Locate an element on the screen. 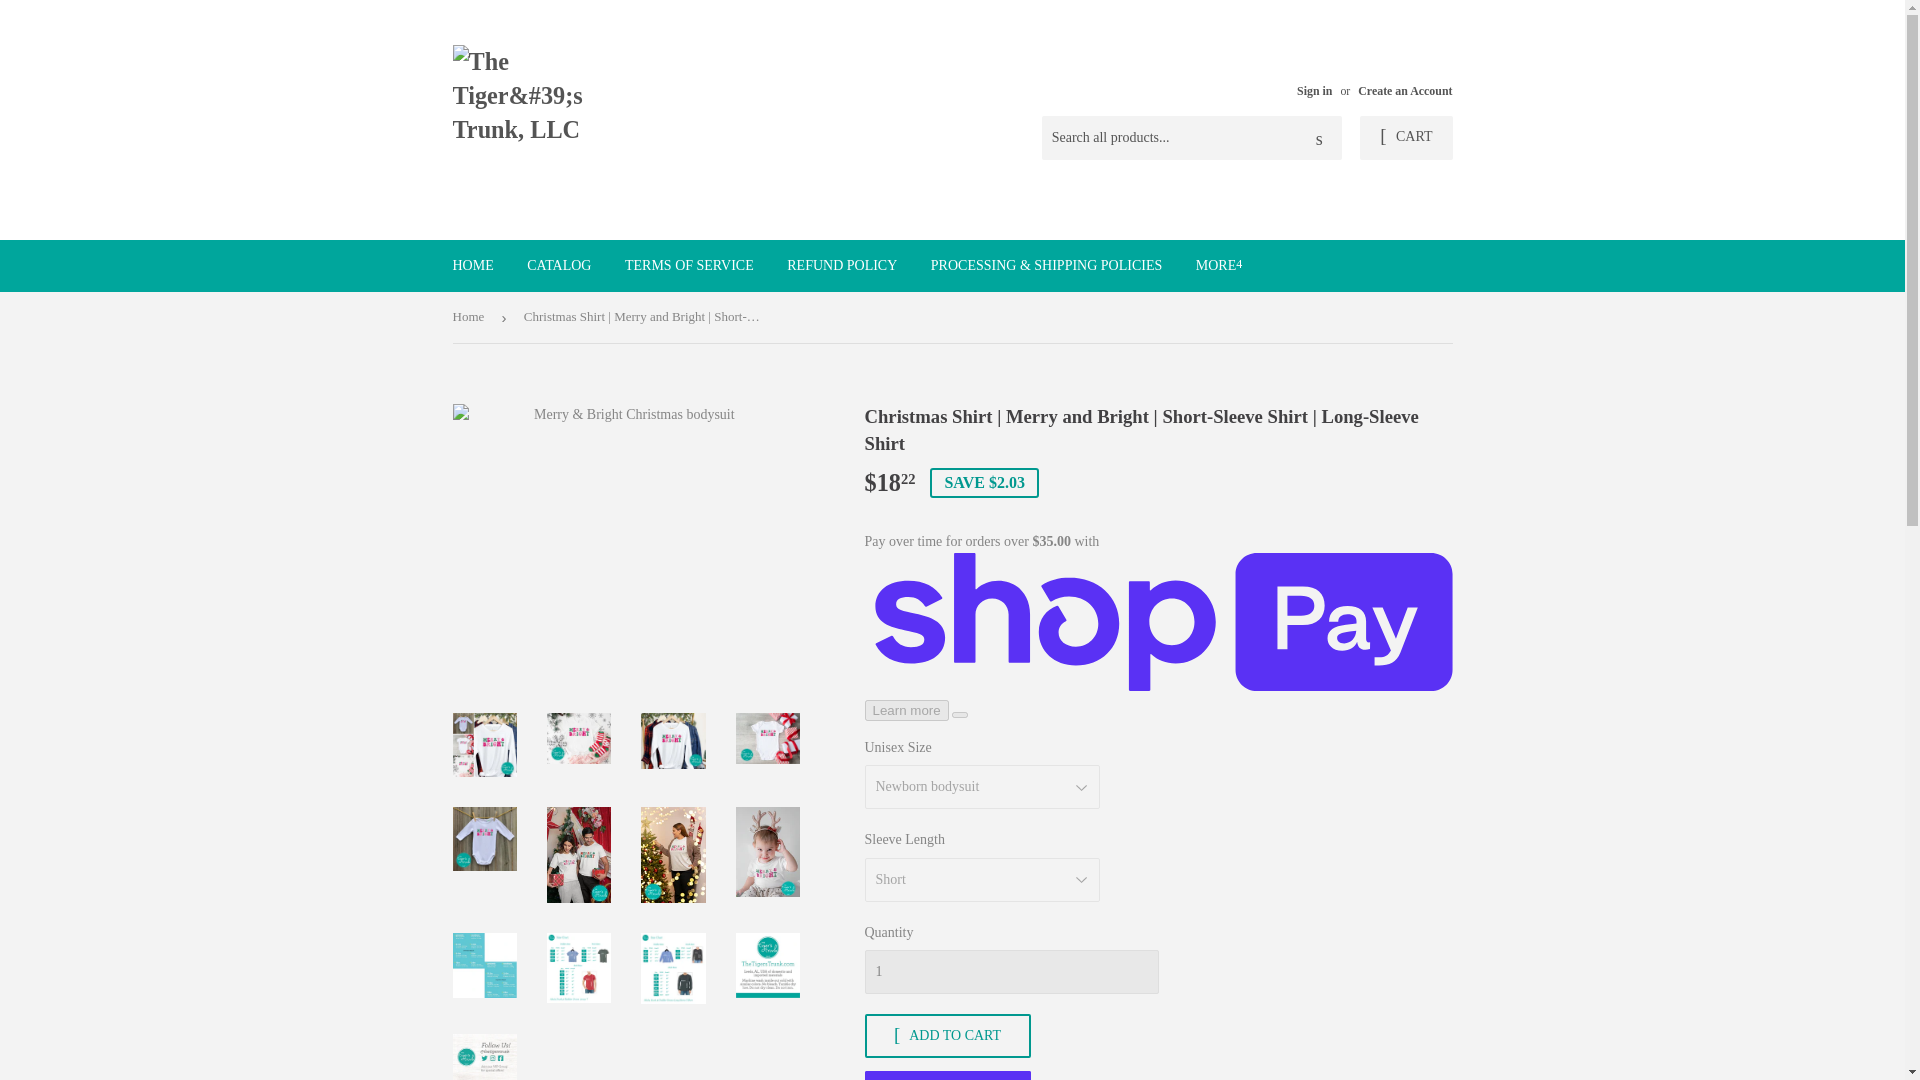  Search is located at coordinates (1320, 138).